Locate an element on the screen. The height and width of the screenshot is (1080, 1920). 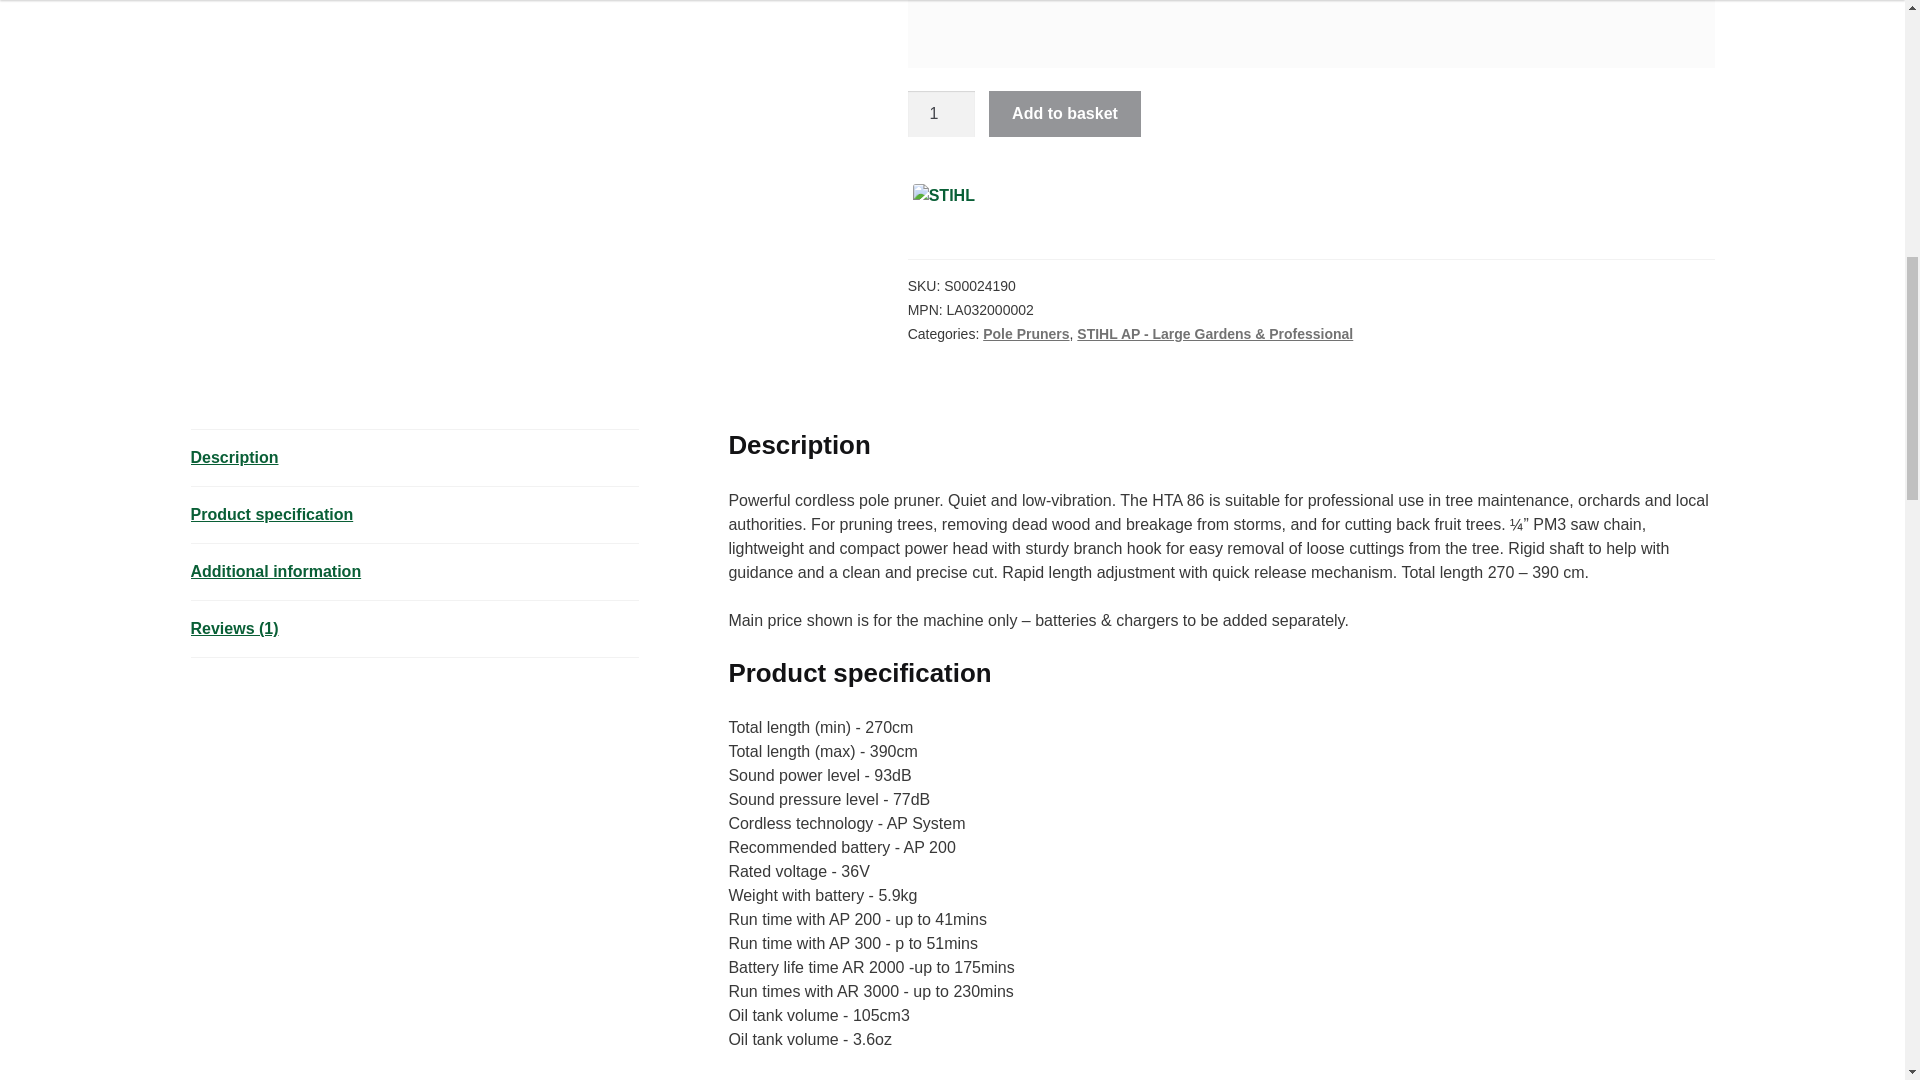
Additional information is located at coordinates (414, 572).